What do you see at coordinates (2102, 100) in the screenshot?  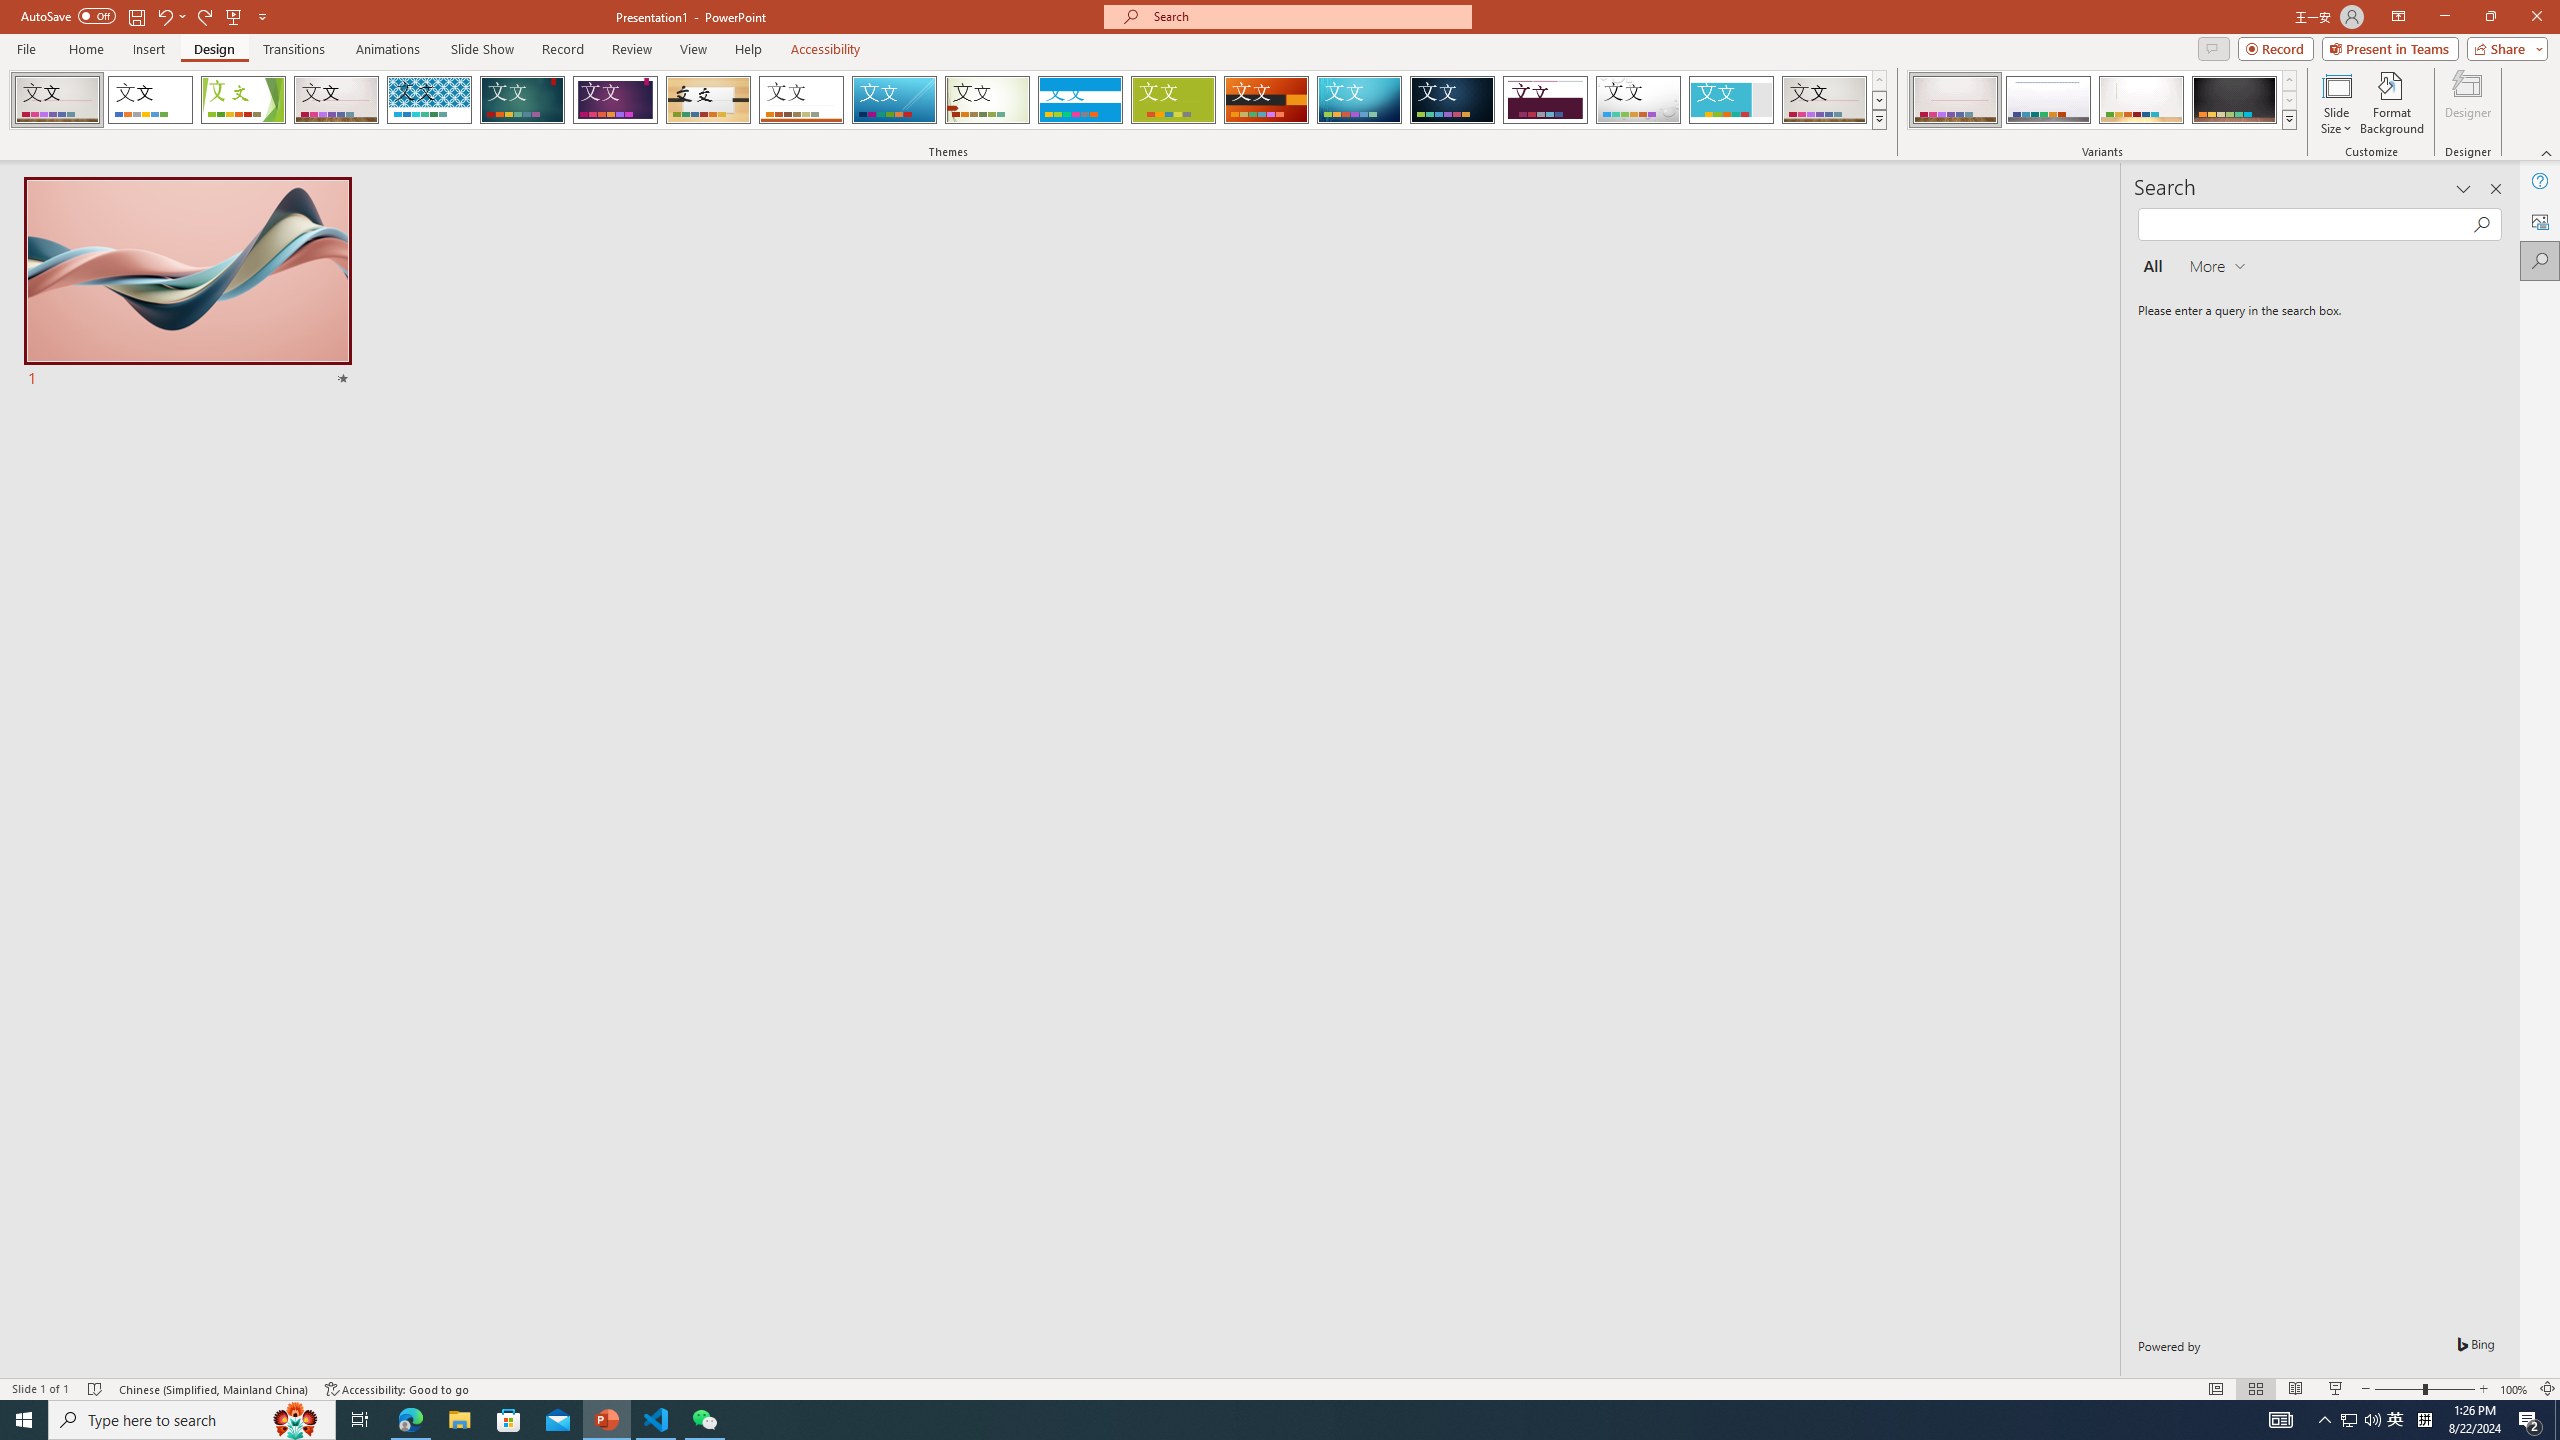 I see `AutomationID: ThemeVariantsGallery` at bounding box center [2102, 100].